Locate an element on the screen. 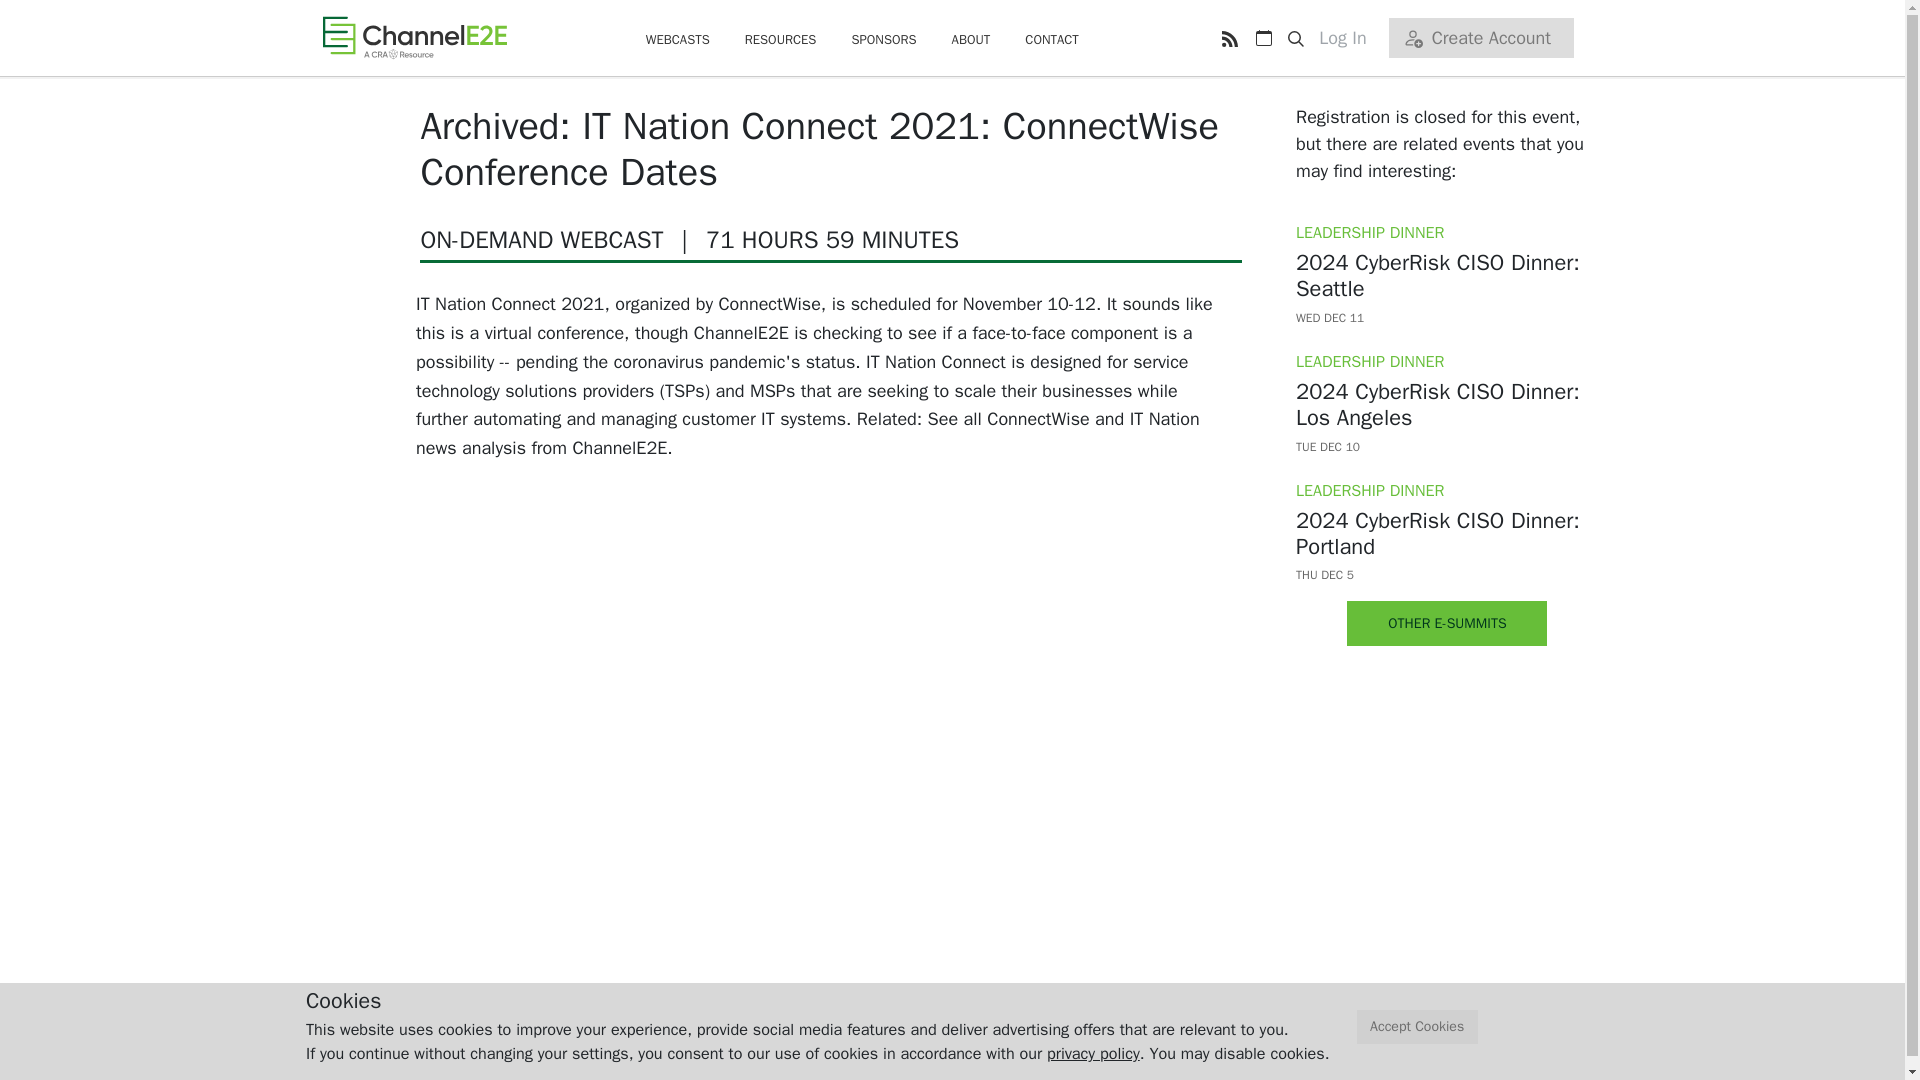 This screenshot has width=1920, height=1080. IT Nation Connect 2021 is located at coordinates (510, 304).